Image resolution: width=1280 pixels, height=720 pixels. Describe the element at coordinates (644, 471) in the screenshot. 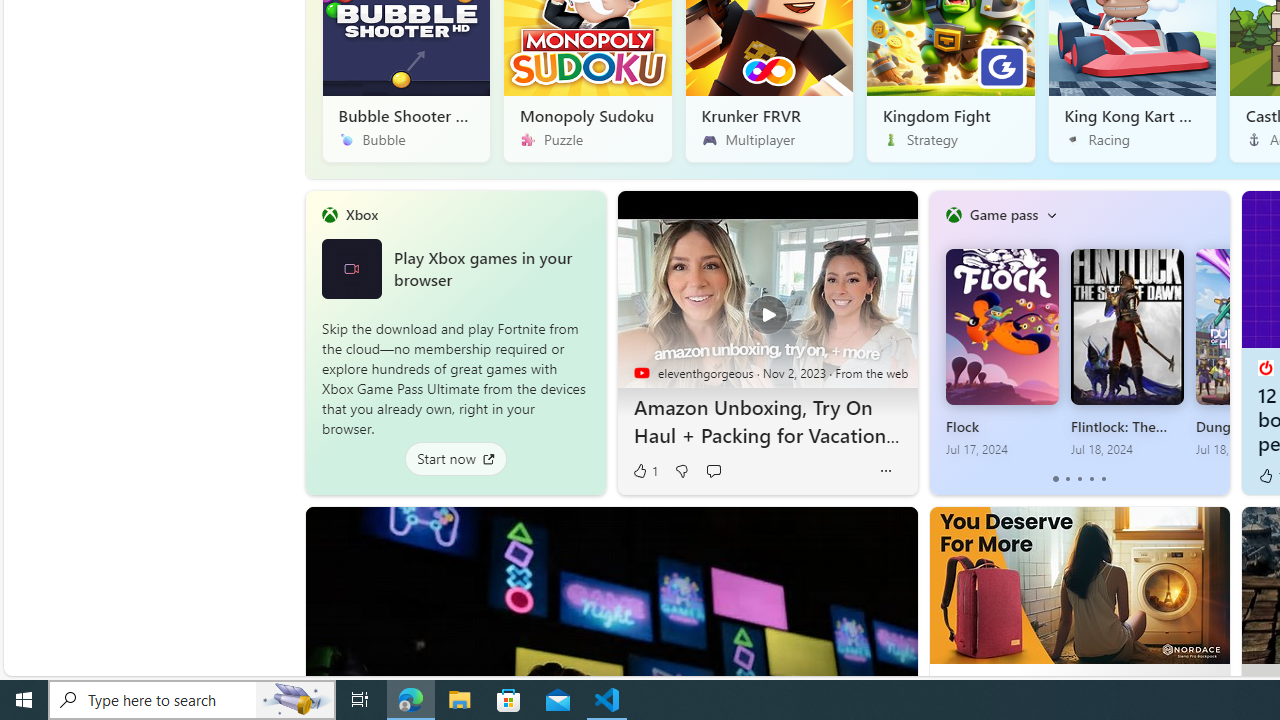

I see `1 Like` at that location.